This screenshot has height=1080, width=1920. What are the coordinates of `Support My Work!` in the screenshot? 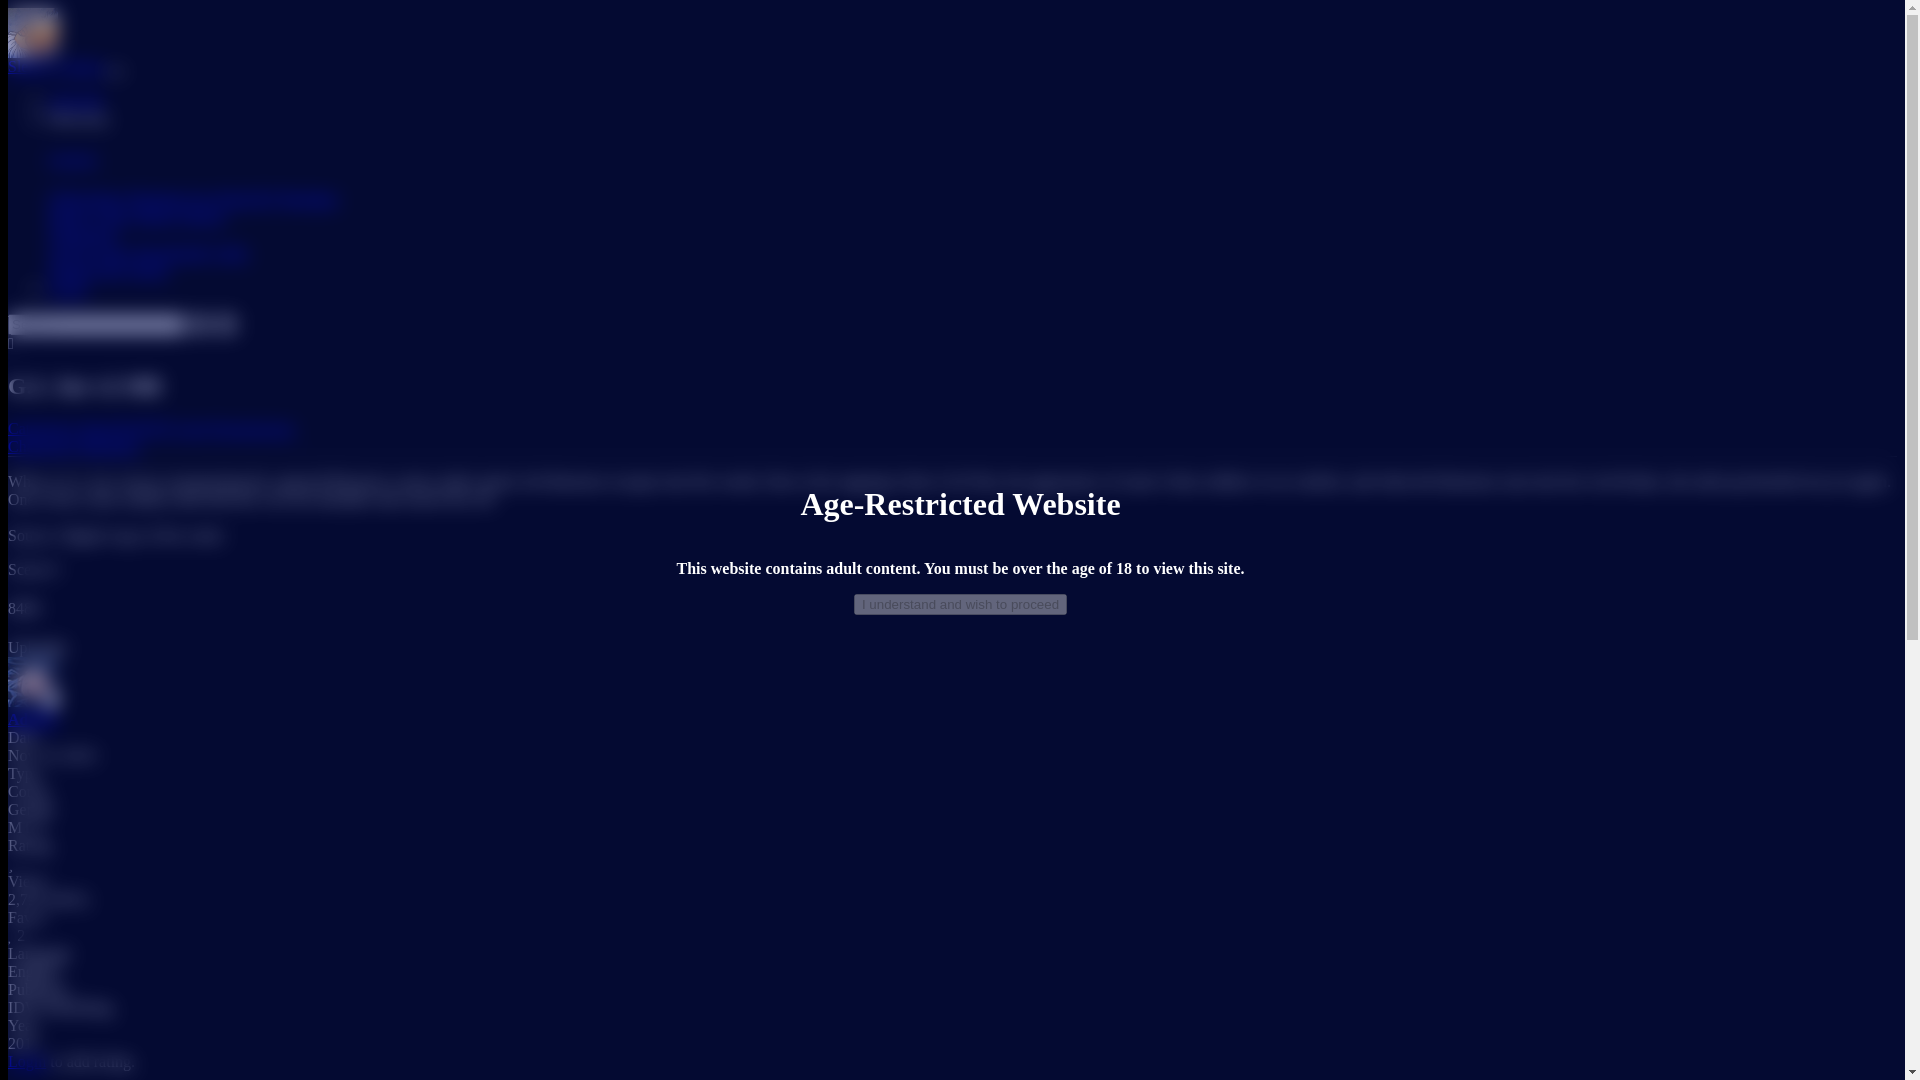 It's located at (108, 270).